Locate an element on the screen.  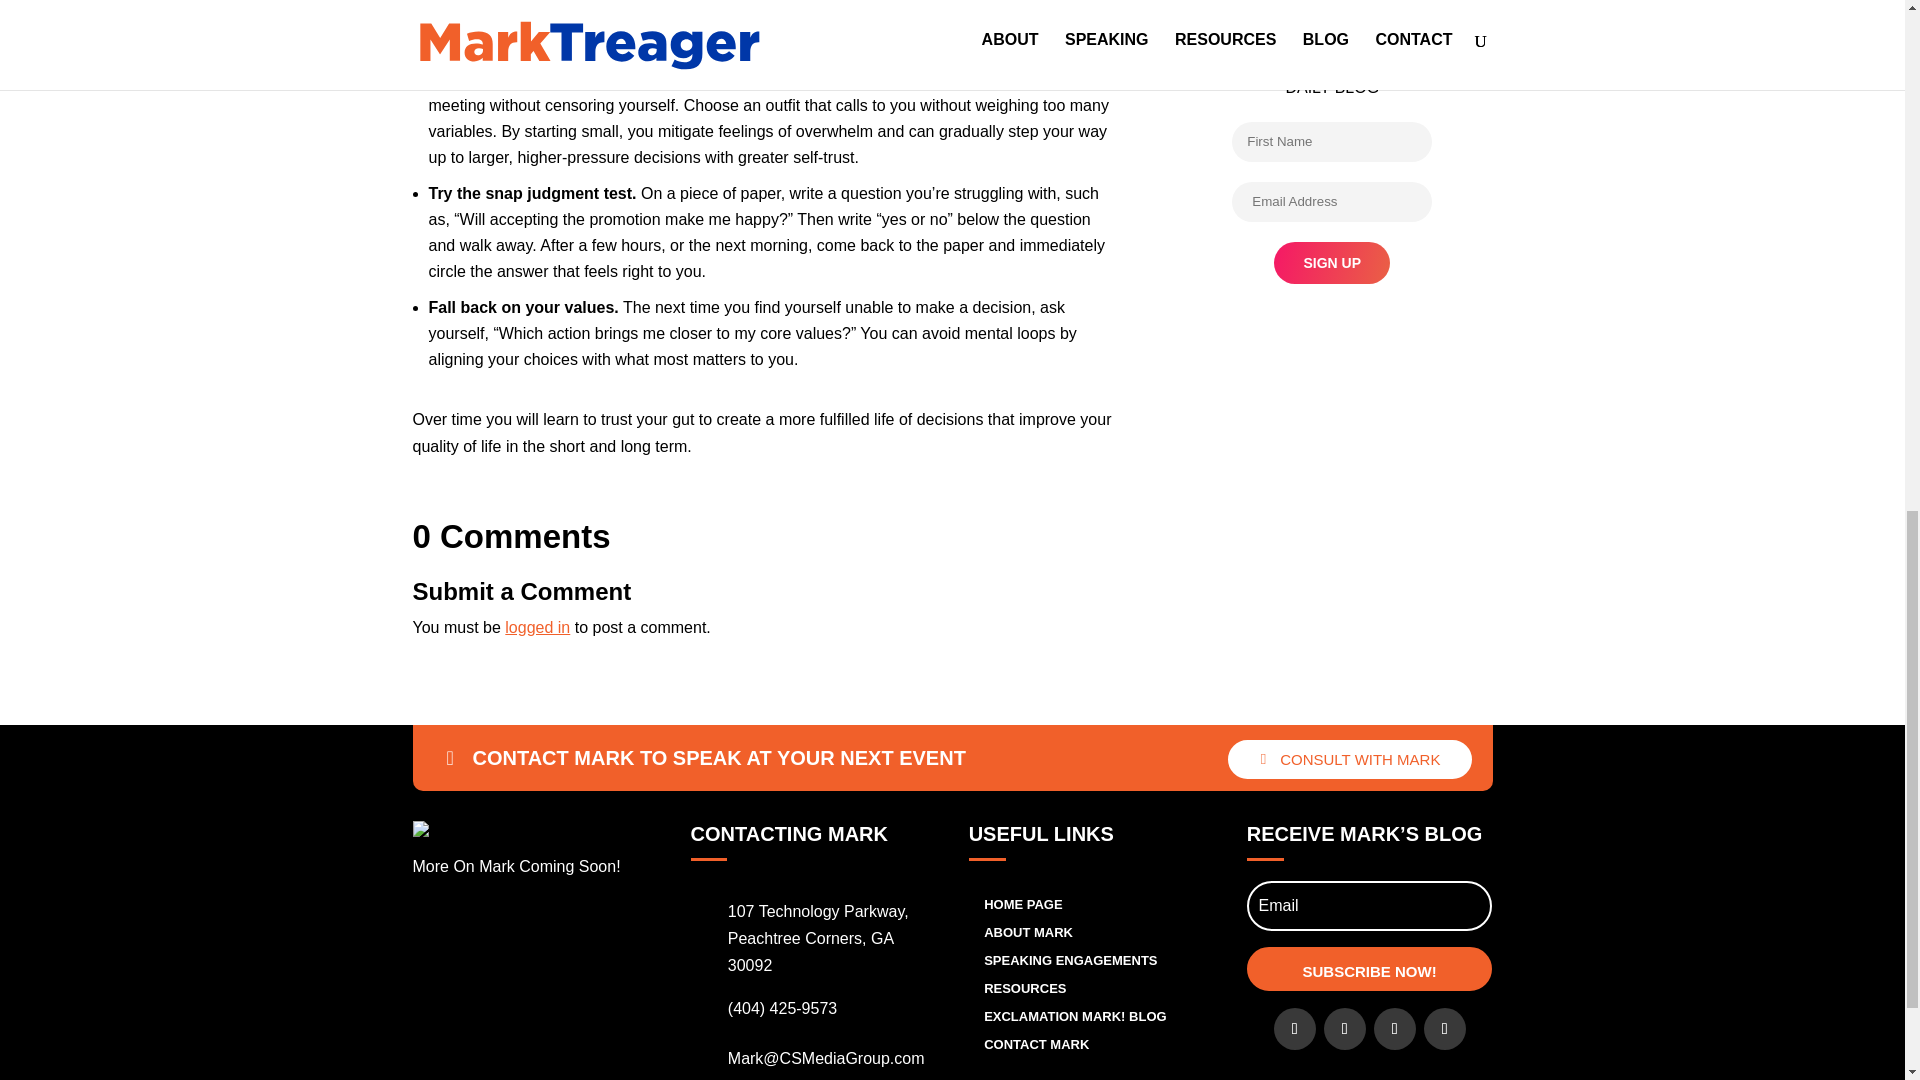
Follow on X is located at coordinates (1344, 1028).